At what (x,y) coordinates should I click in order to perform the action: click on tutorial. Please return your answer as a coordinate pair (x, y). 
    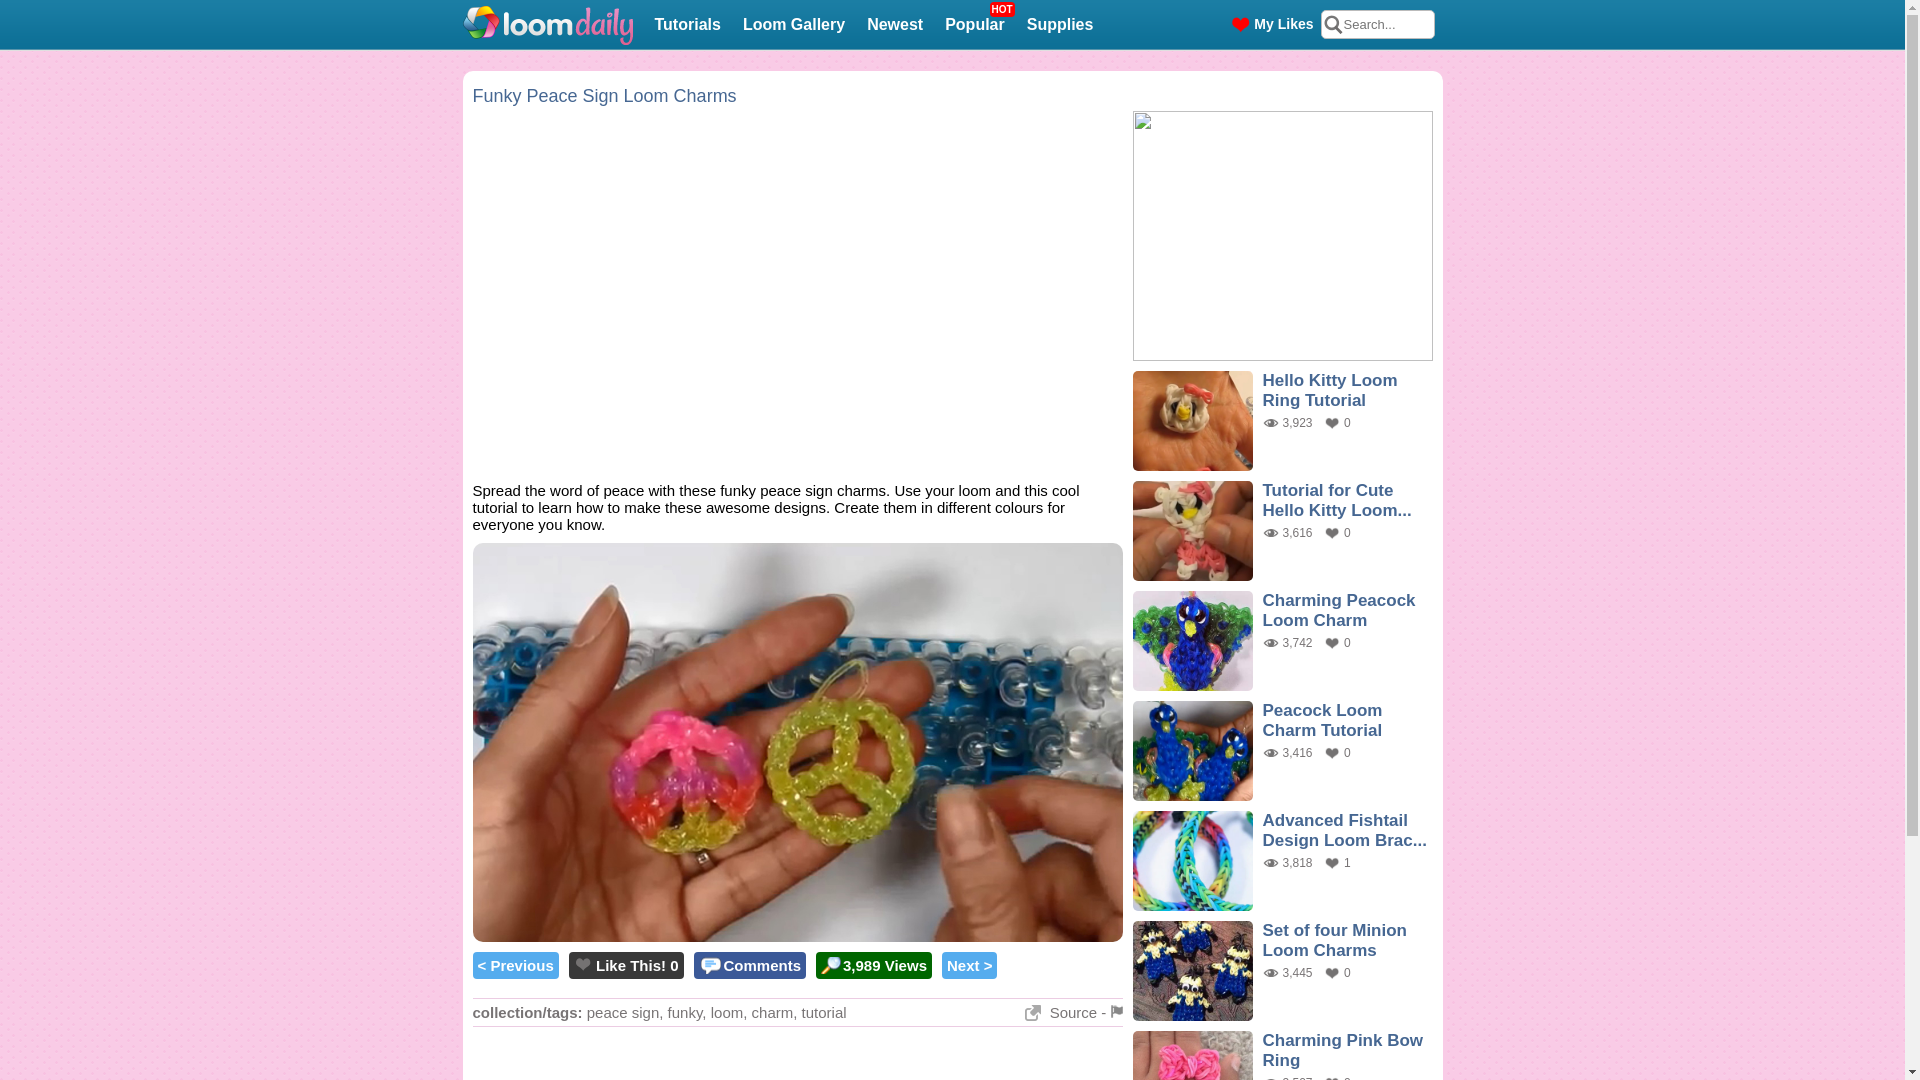
    Looking at the image, I should click on (824, 1012).